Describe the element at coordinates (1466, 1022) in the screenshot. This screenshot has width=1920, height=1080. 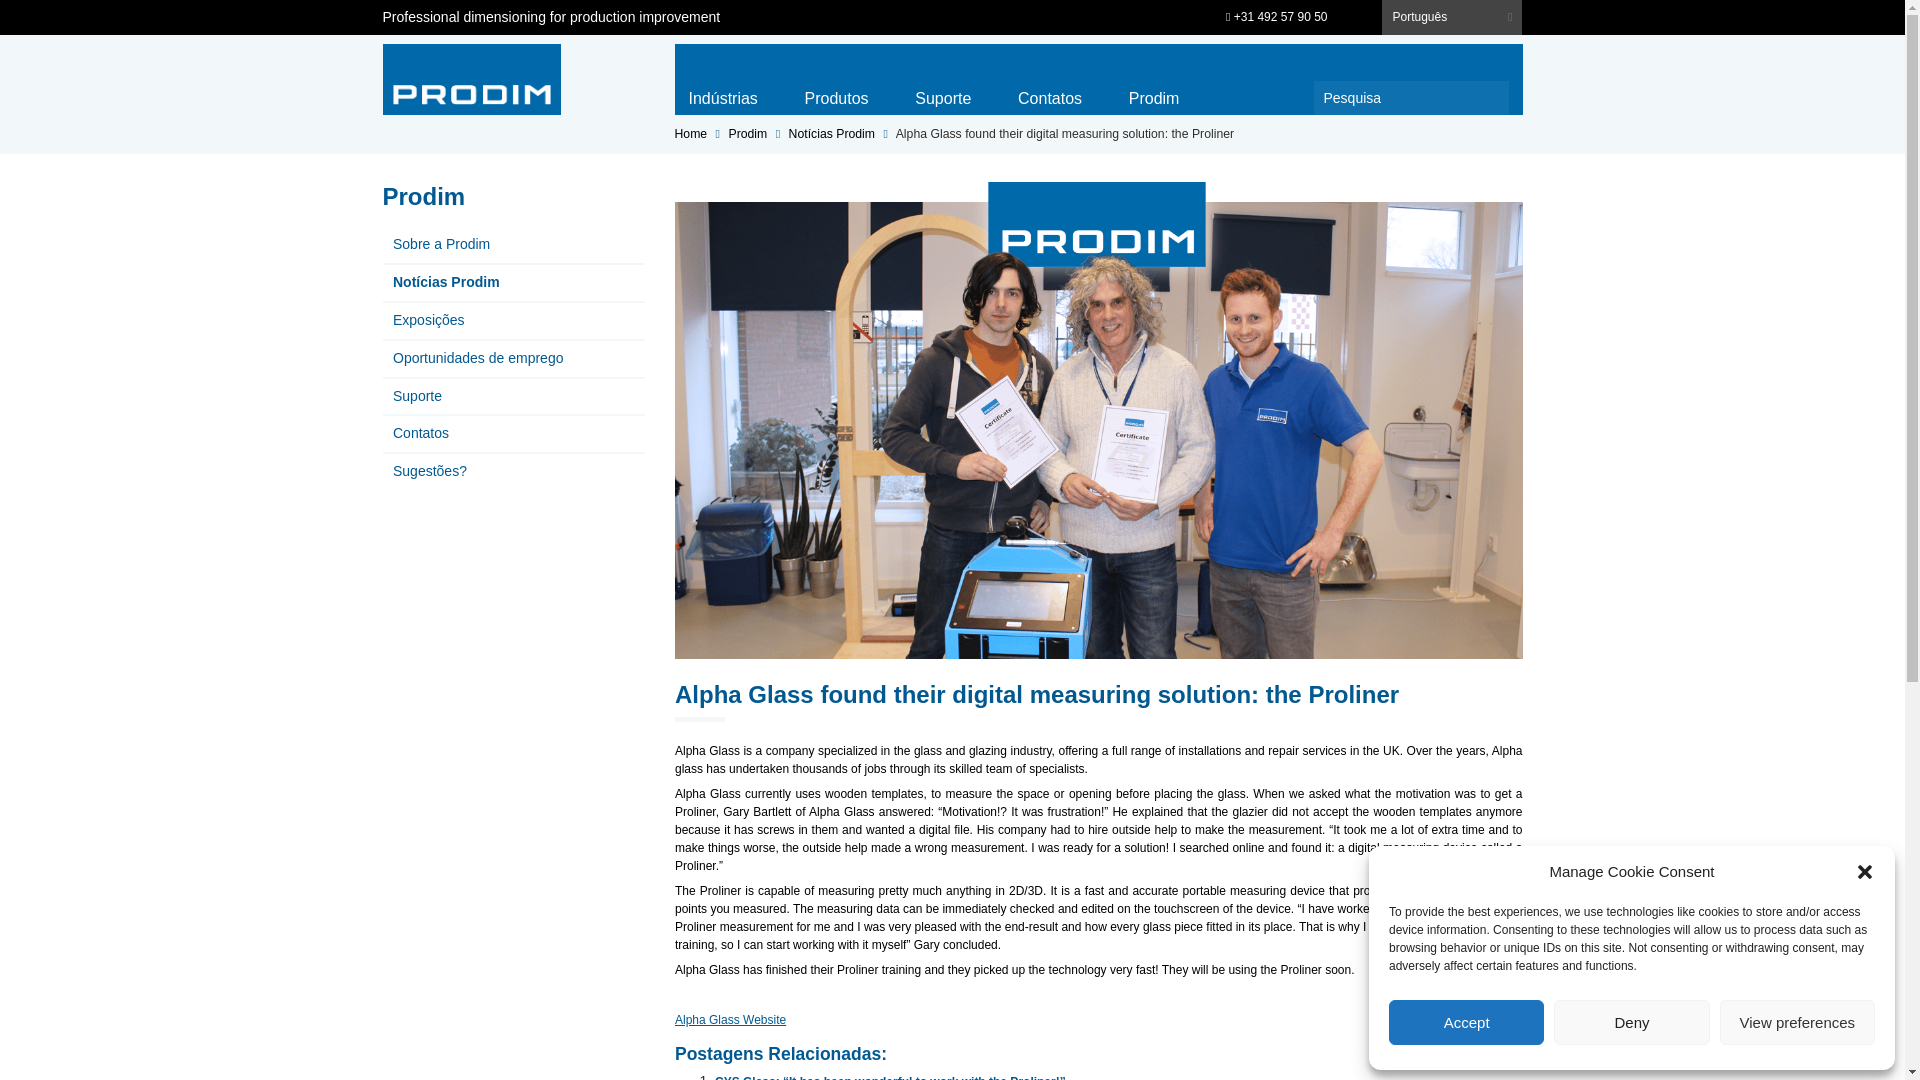
I see `Accept` at that location.